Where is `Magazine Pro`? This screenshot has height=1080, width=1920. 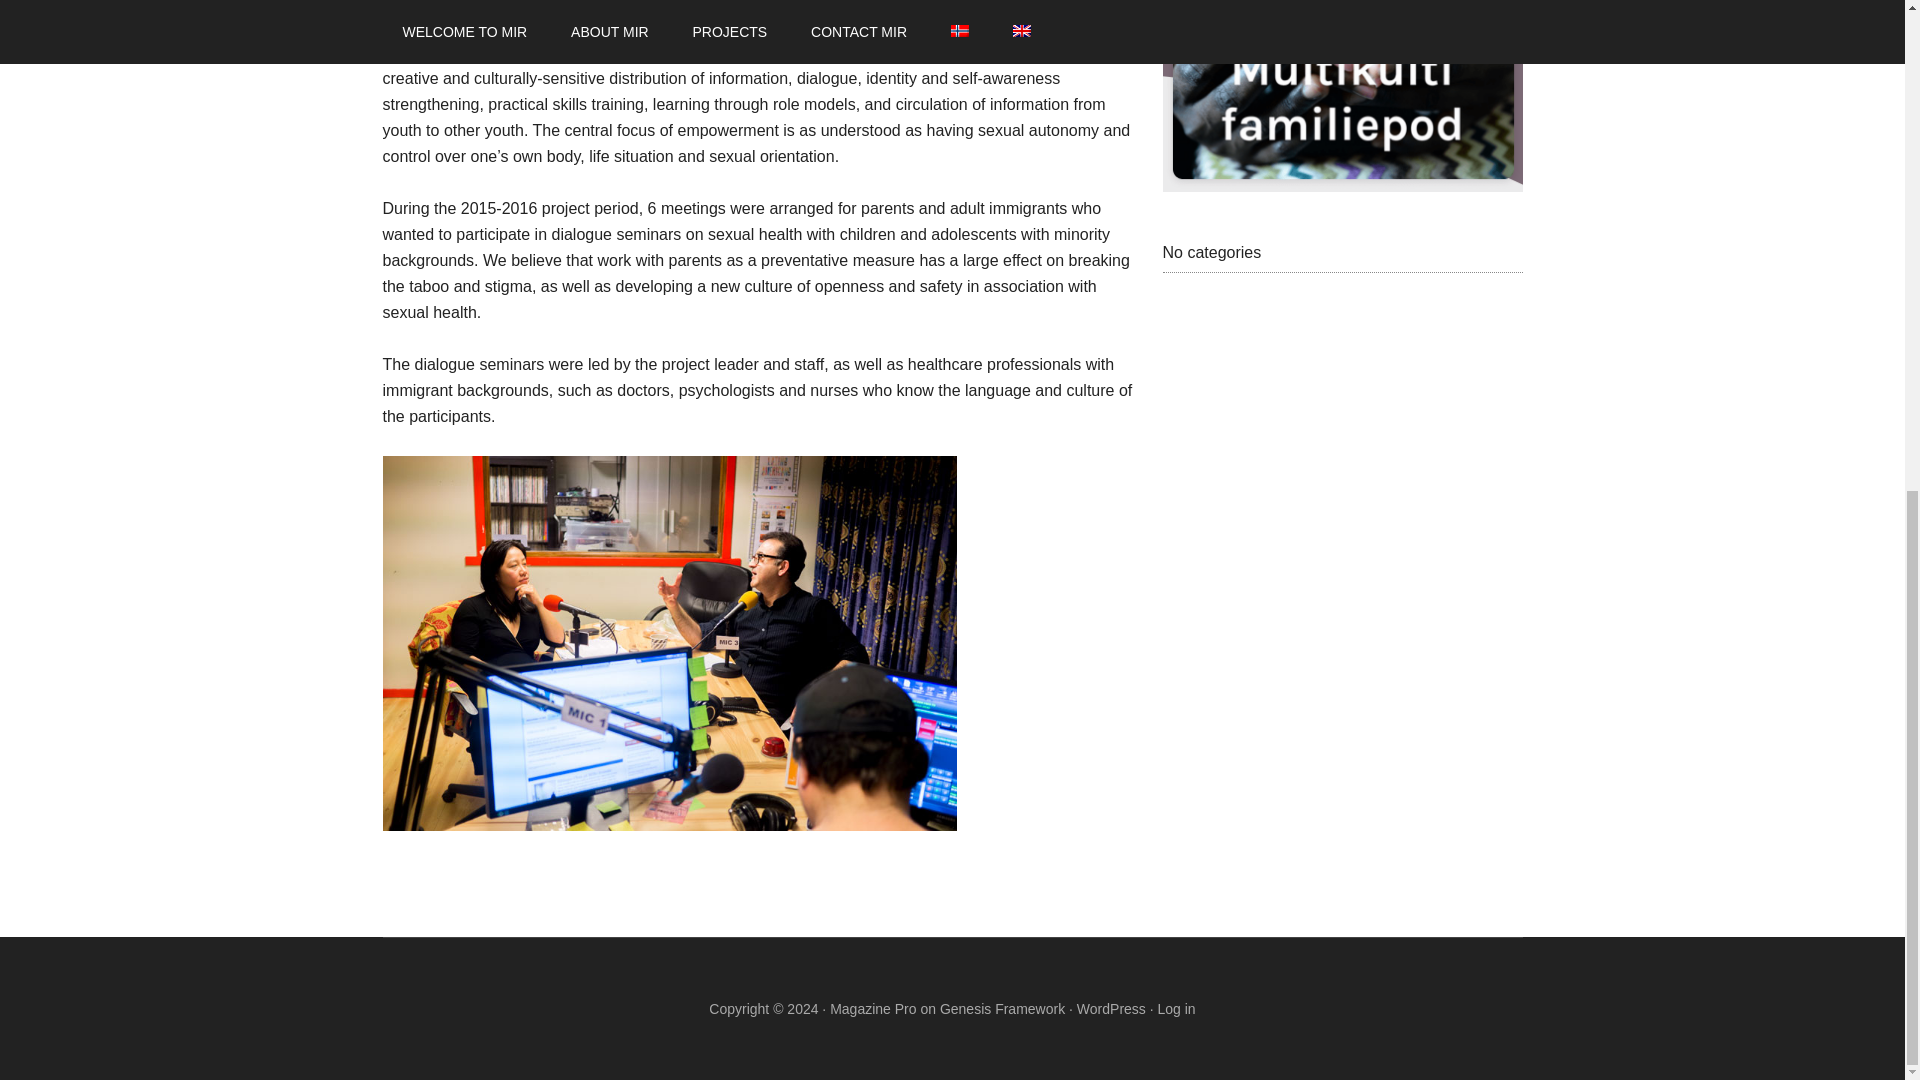 Magazine Pro is located at coordinates (872, 1009).